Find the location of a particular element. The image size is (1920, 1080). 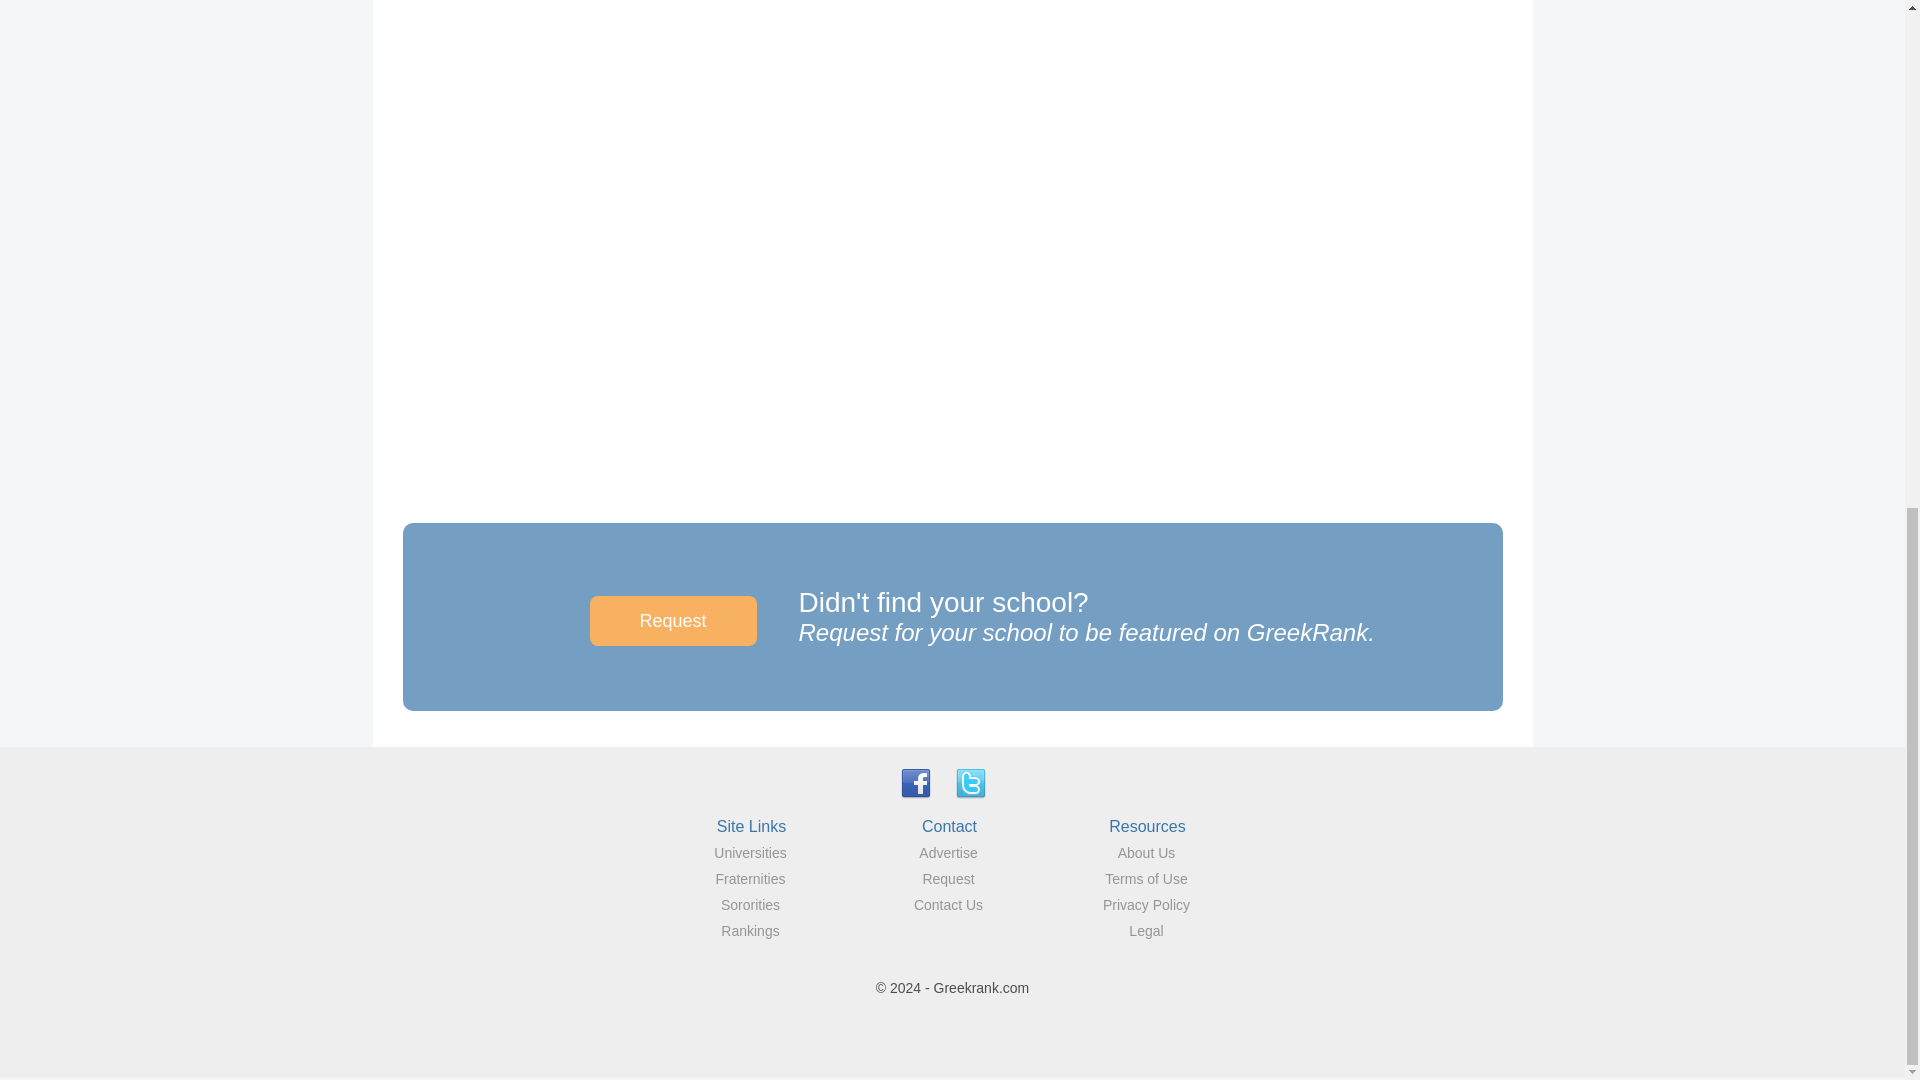

Universities is located at coordinates (750, 852).